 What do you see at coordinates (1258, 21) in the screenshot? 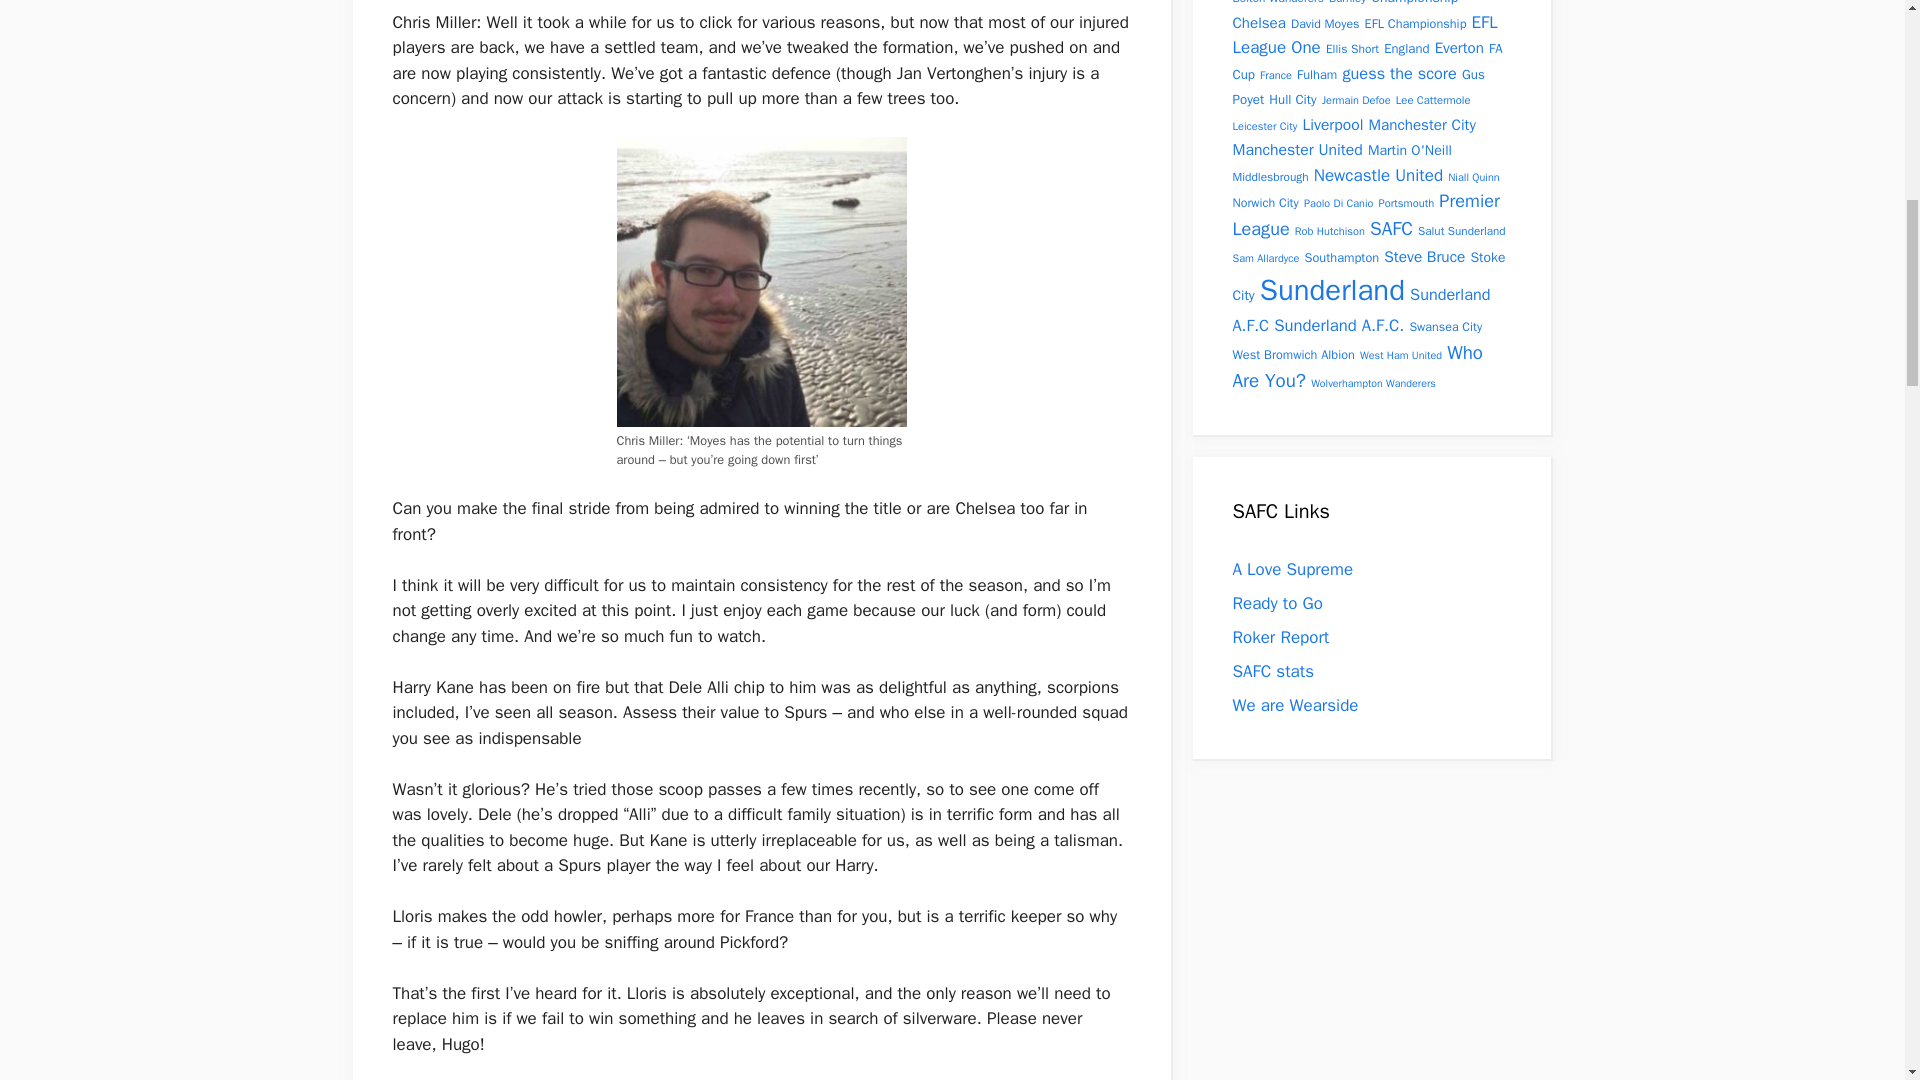
I see `Chelsea` at bounding box center [1258, 21].